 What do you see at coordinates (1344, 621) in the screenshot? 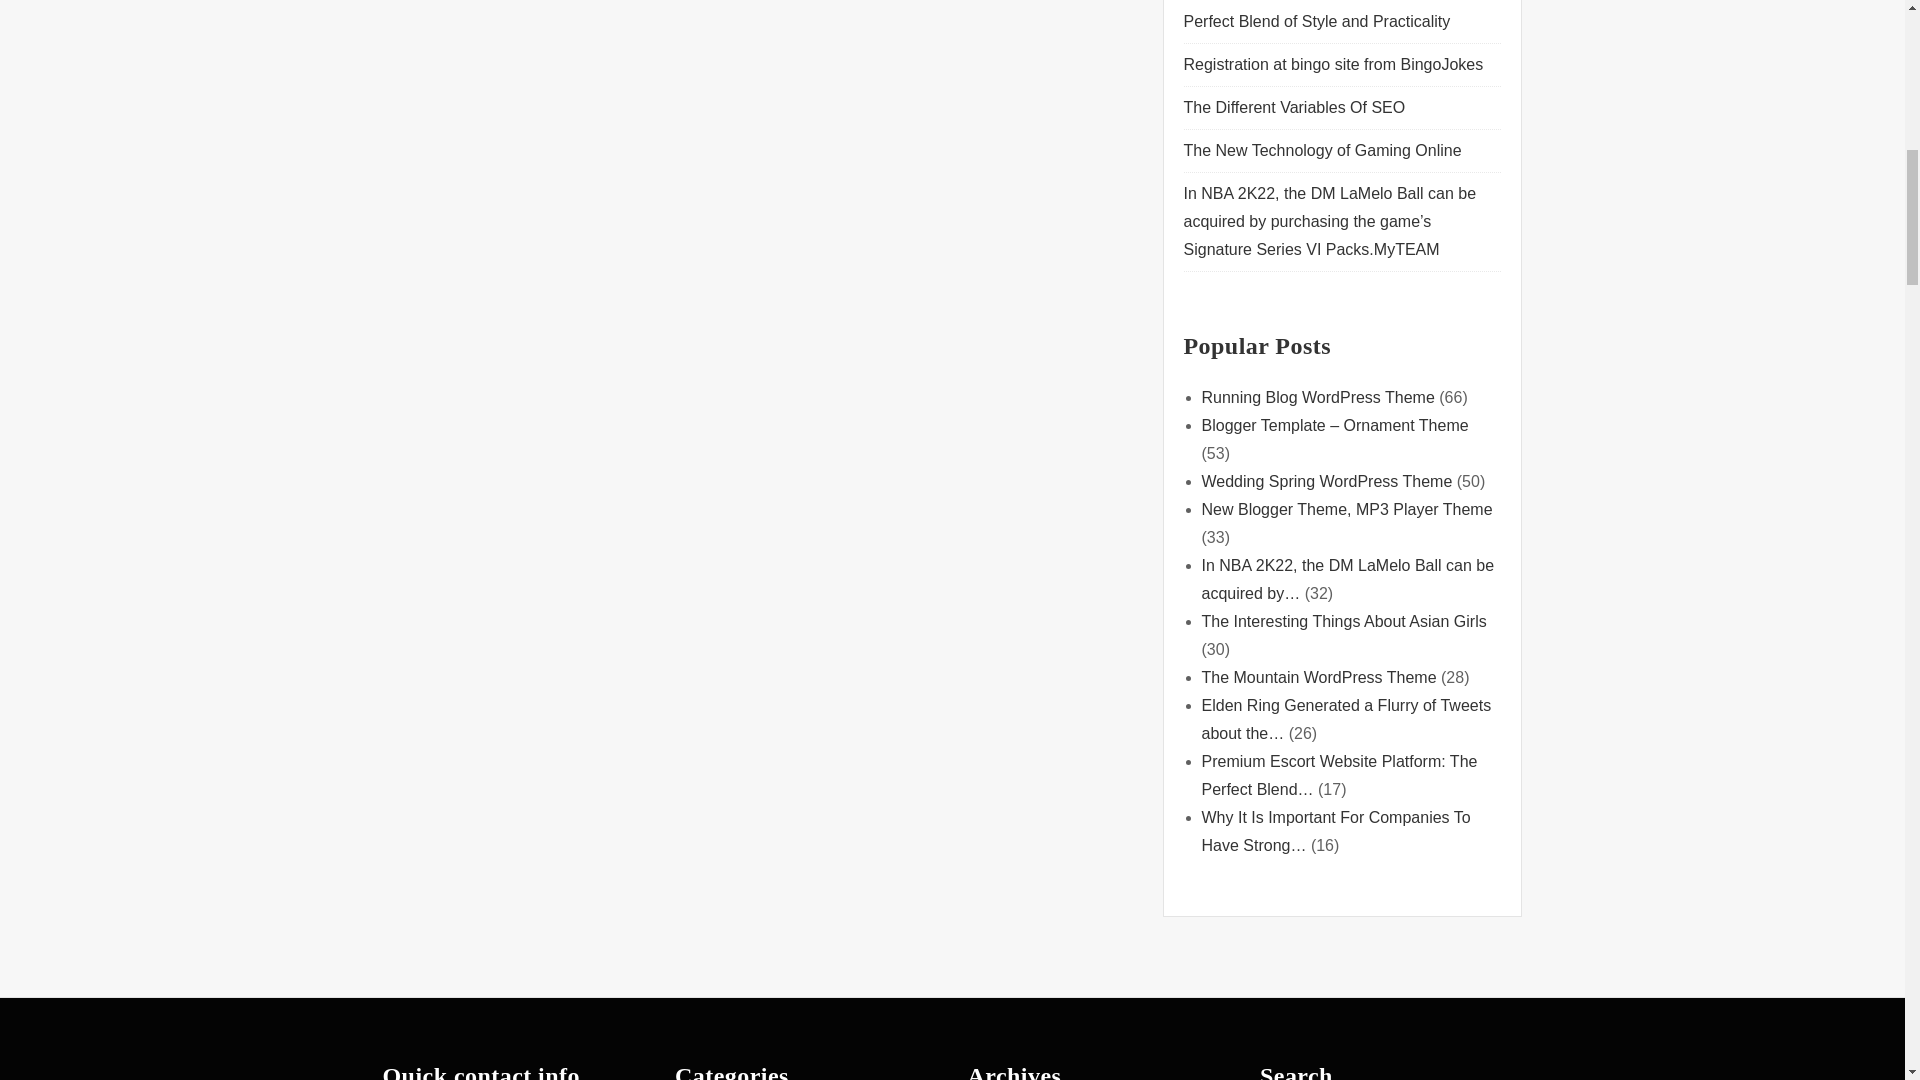
I see `The Interesting Things About Asian Girls` at bounding box center [1344, 621].